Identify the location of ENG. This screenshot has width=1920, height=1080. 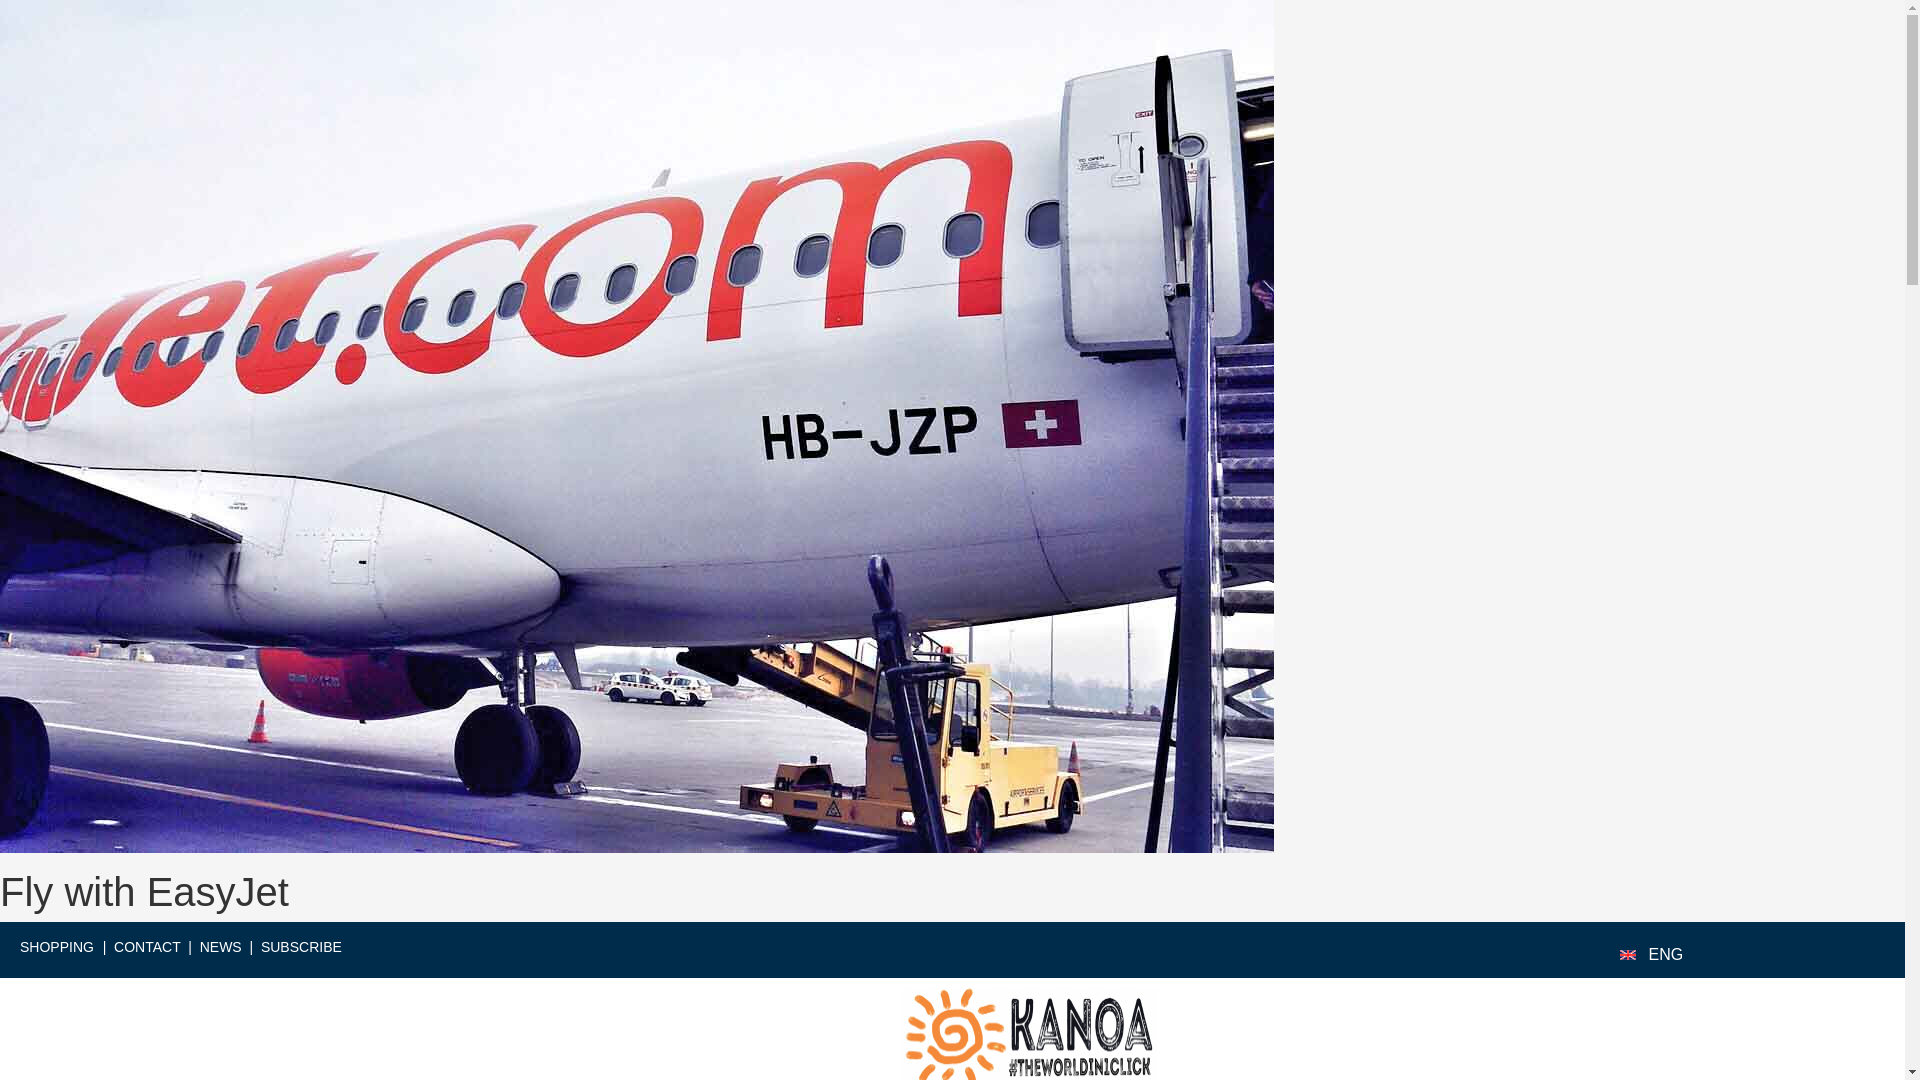
(1666, 954).